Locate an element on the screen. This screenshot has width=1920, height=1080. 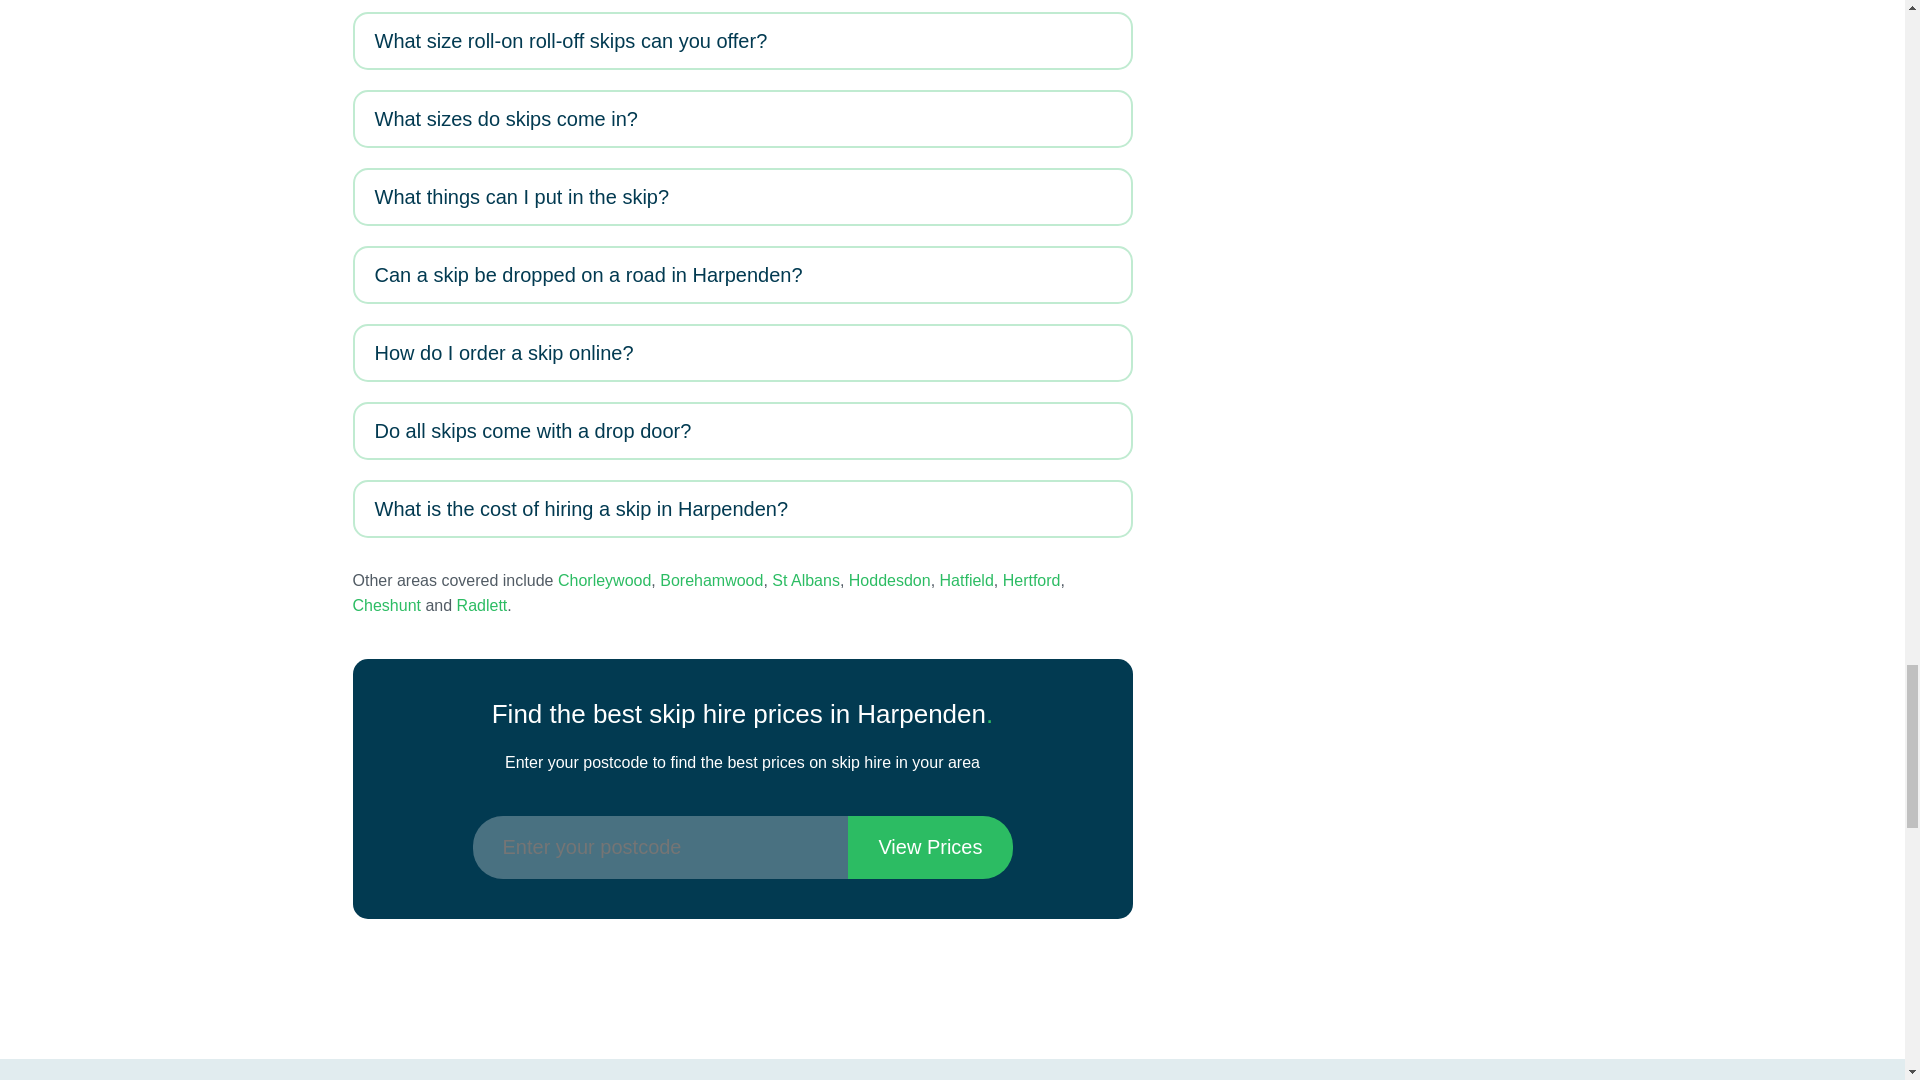
View Prices is located at coordinates (930, 848).